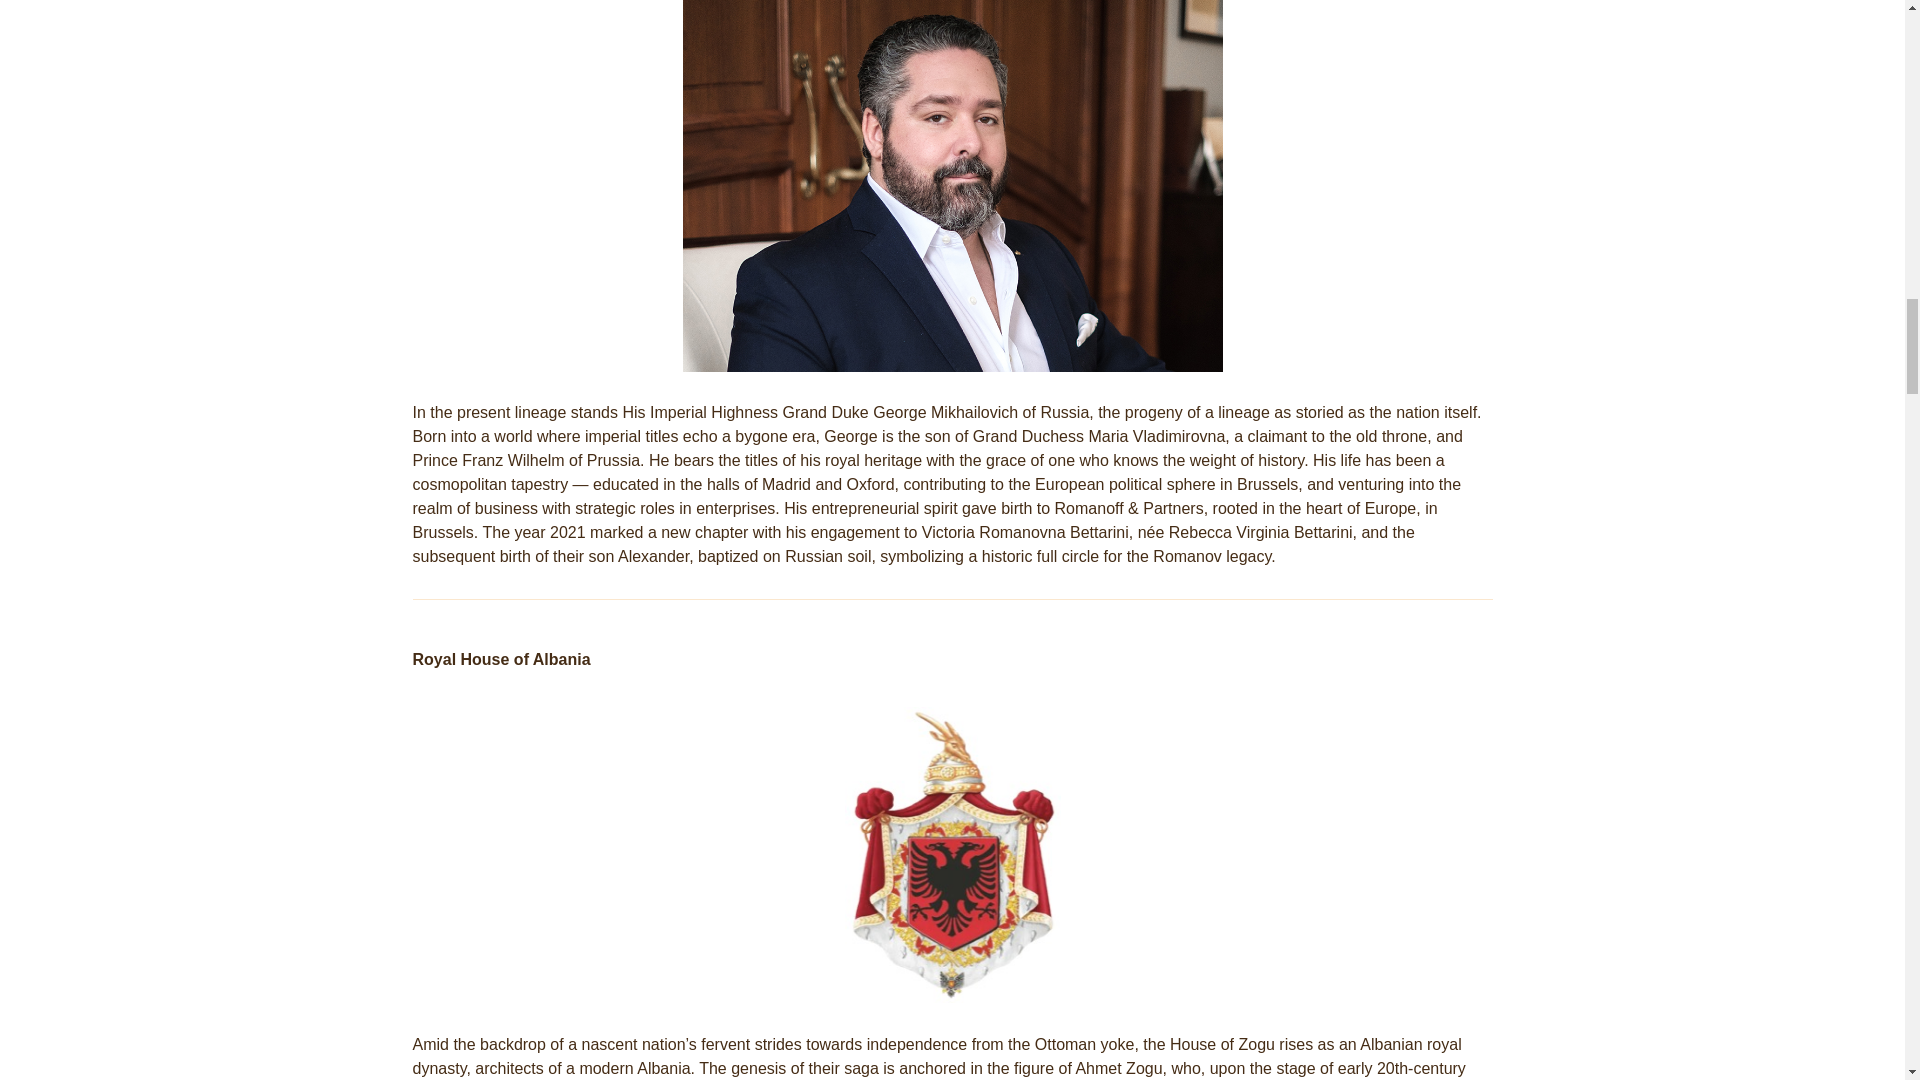 The width and height of the screenshot is (1920, 1080). I want to click on grand-duke-george-of-russia-georgiy, so click(951, 186).